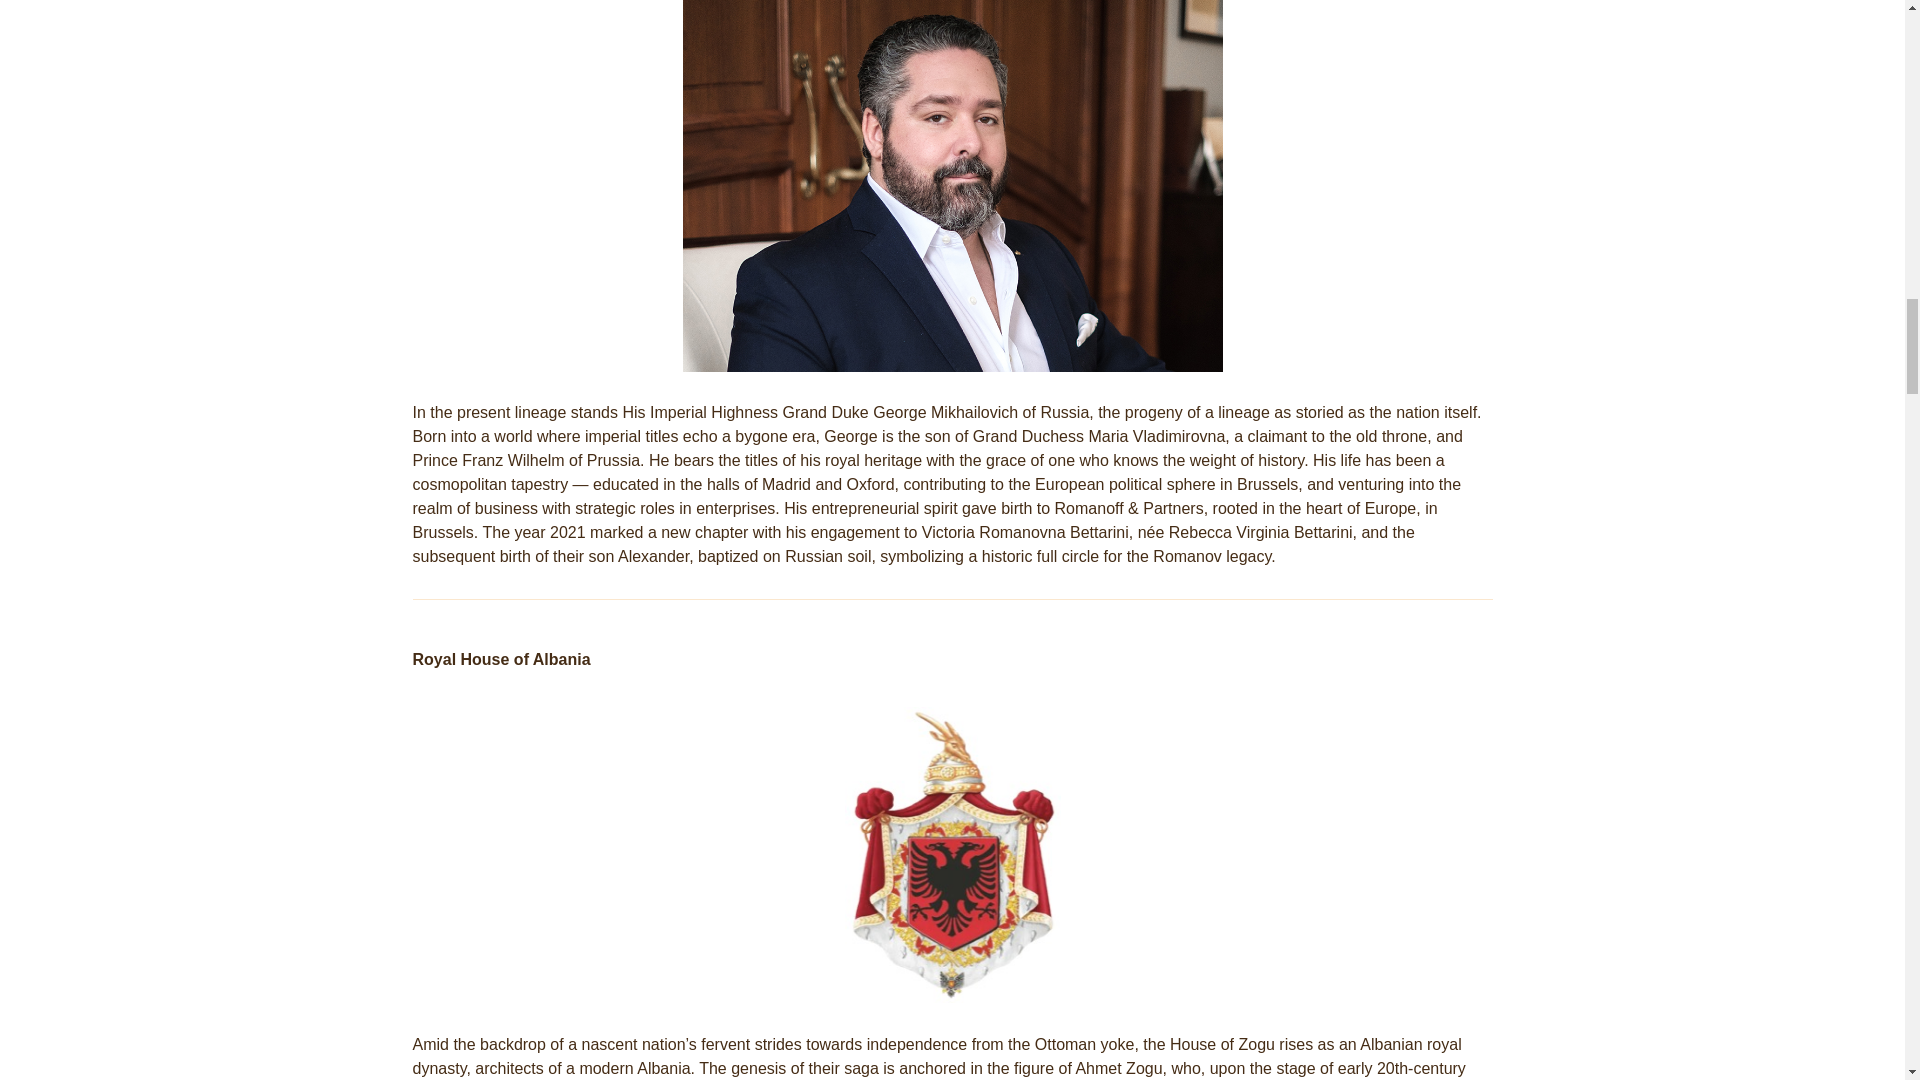 The width and height of the screenshot is (1920, 1080). I want to click on grand-duke-george-of-russia-georgiy, so click(951, 186).